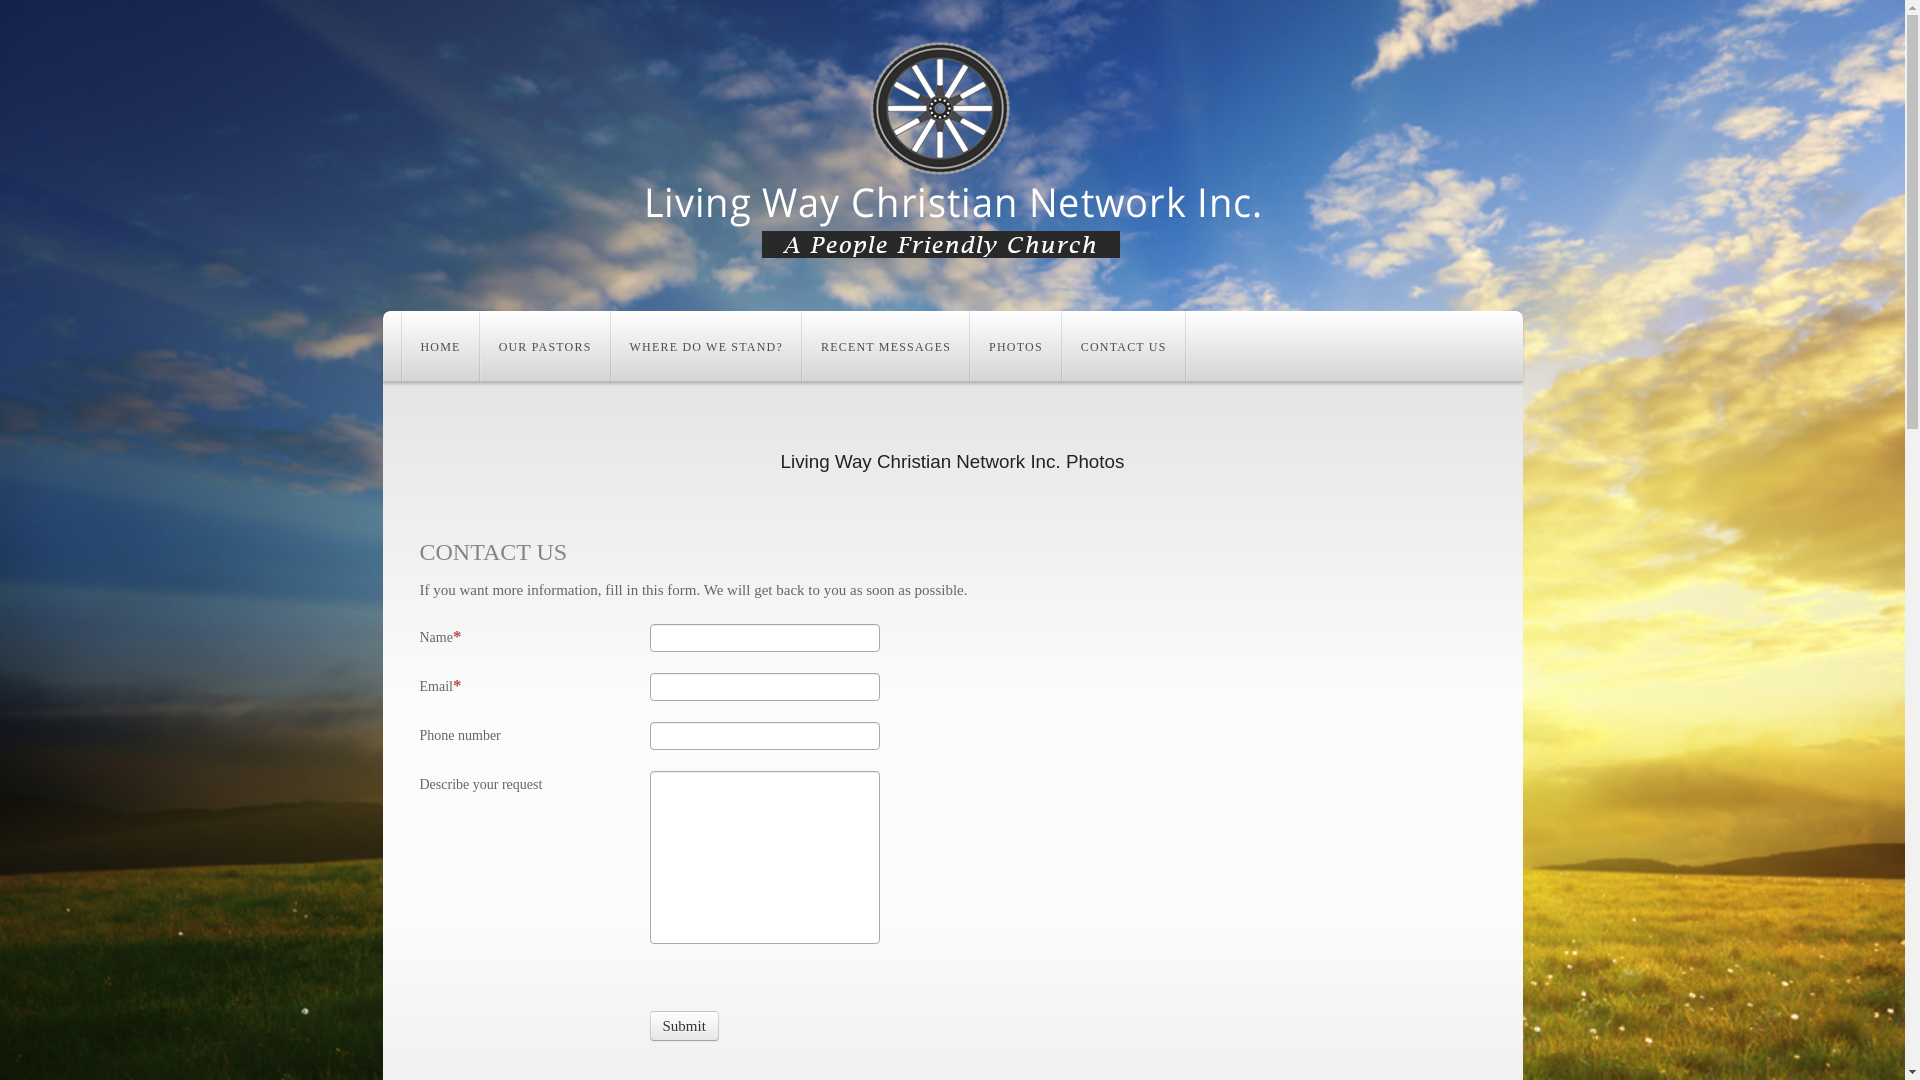 The height and width of the screenshot is (1080, 1920). Describe the element at coordinates (440, 346) in the screenshot. I see `HOME` at that location.